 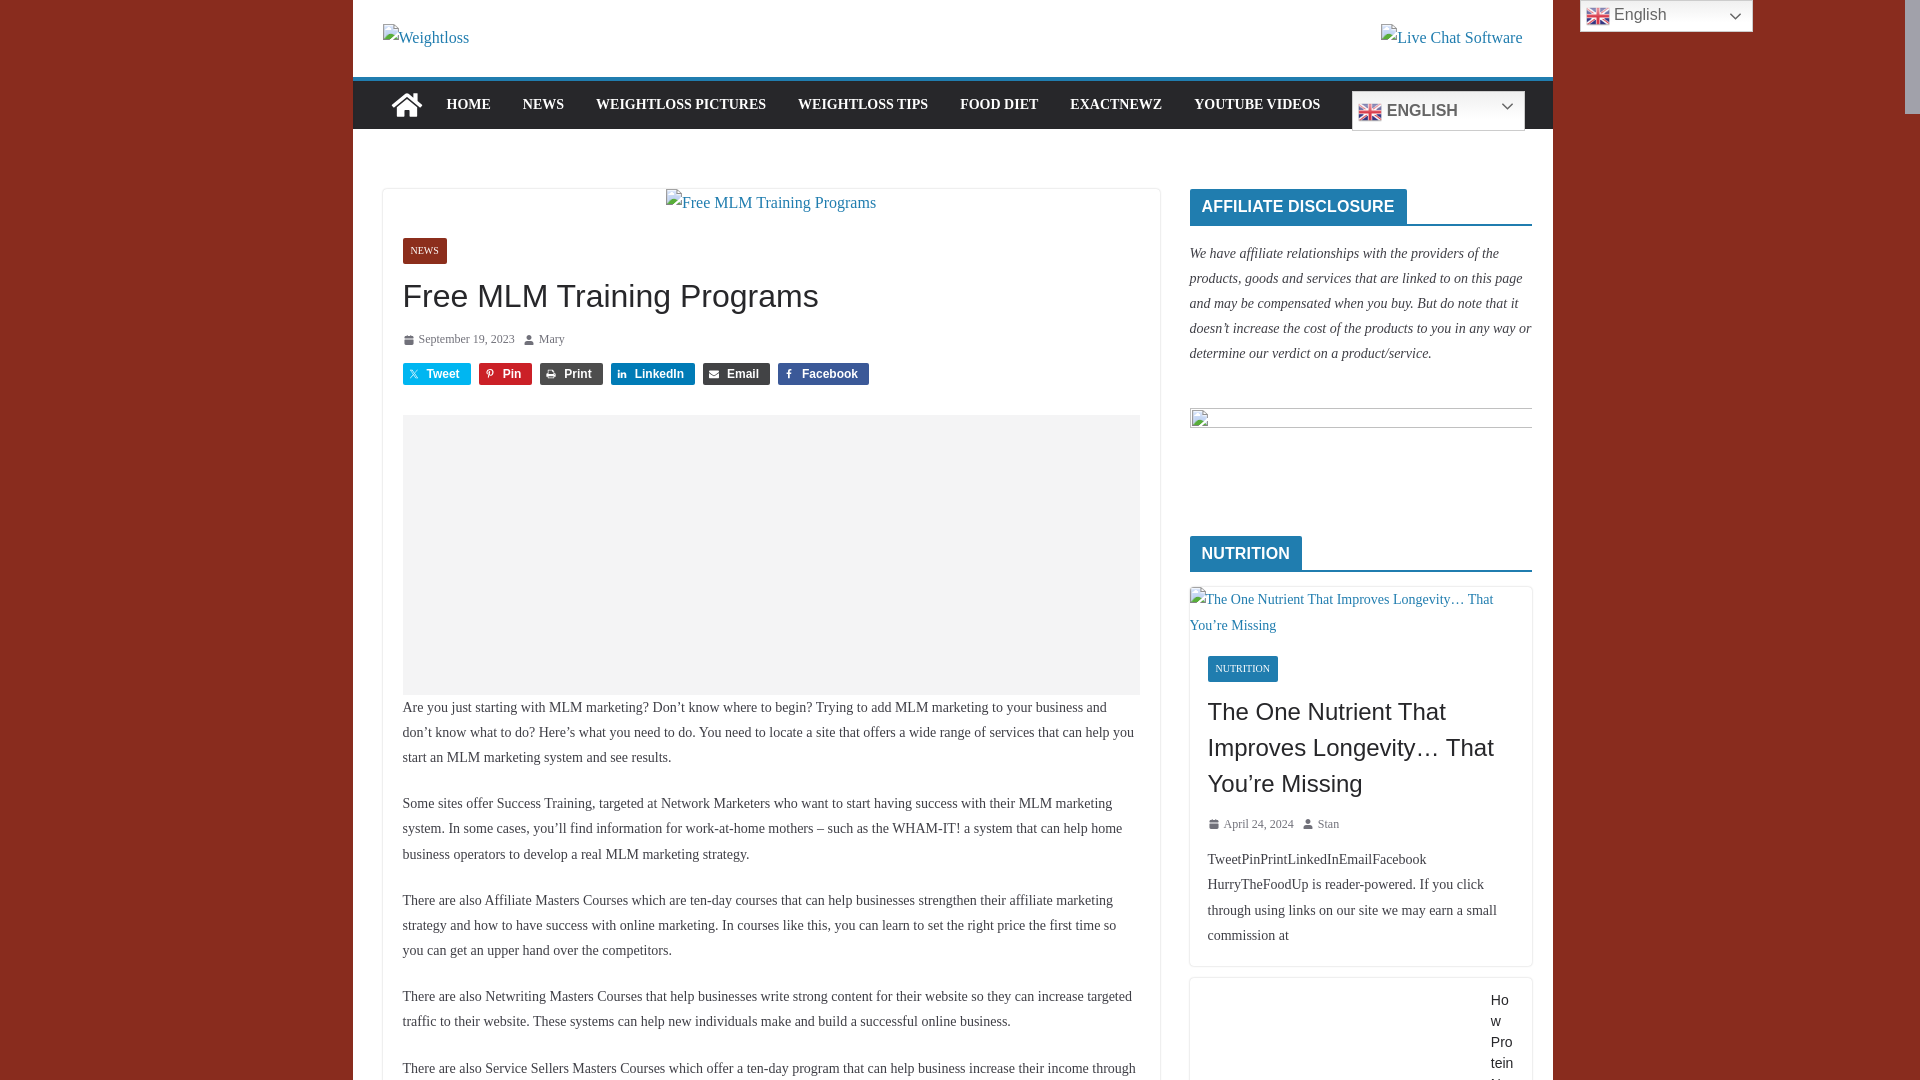 I want to click on Weightloss, so click(x=406, y=104).